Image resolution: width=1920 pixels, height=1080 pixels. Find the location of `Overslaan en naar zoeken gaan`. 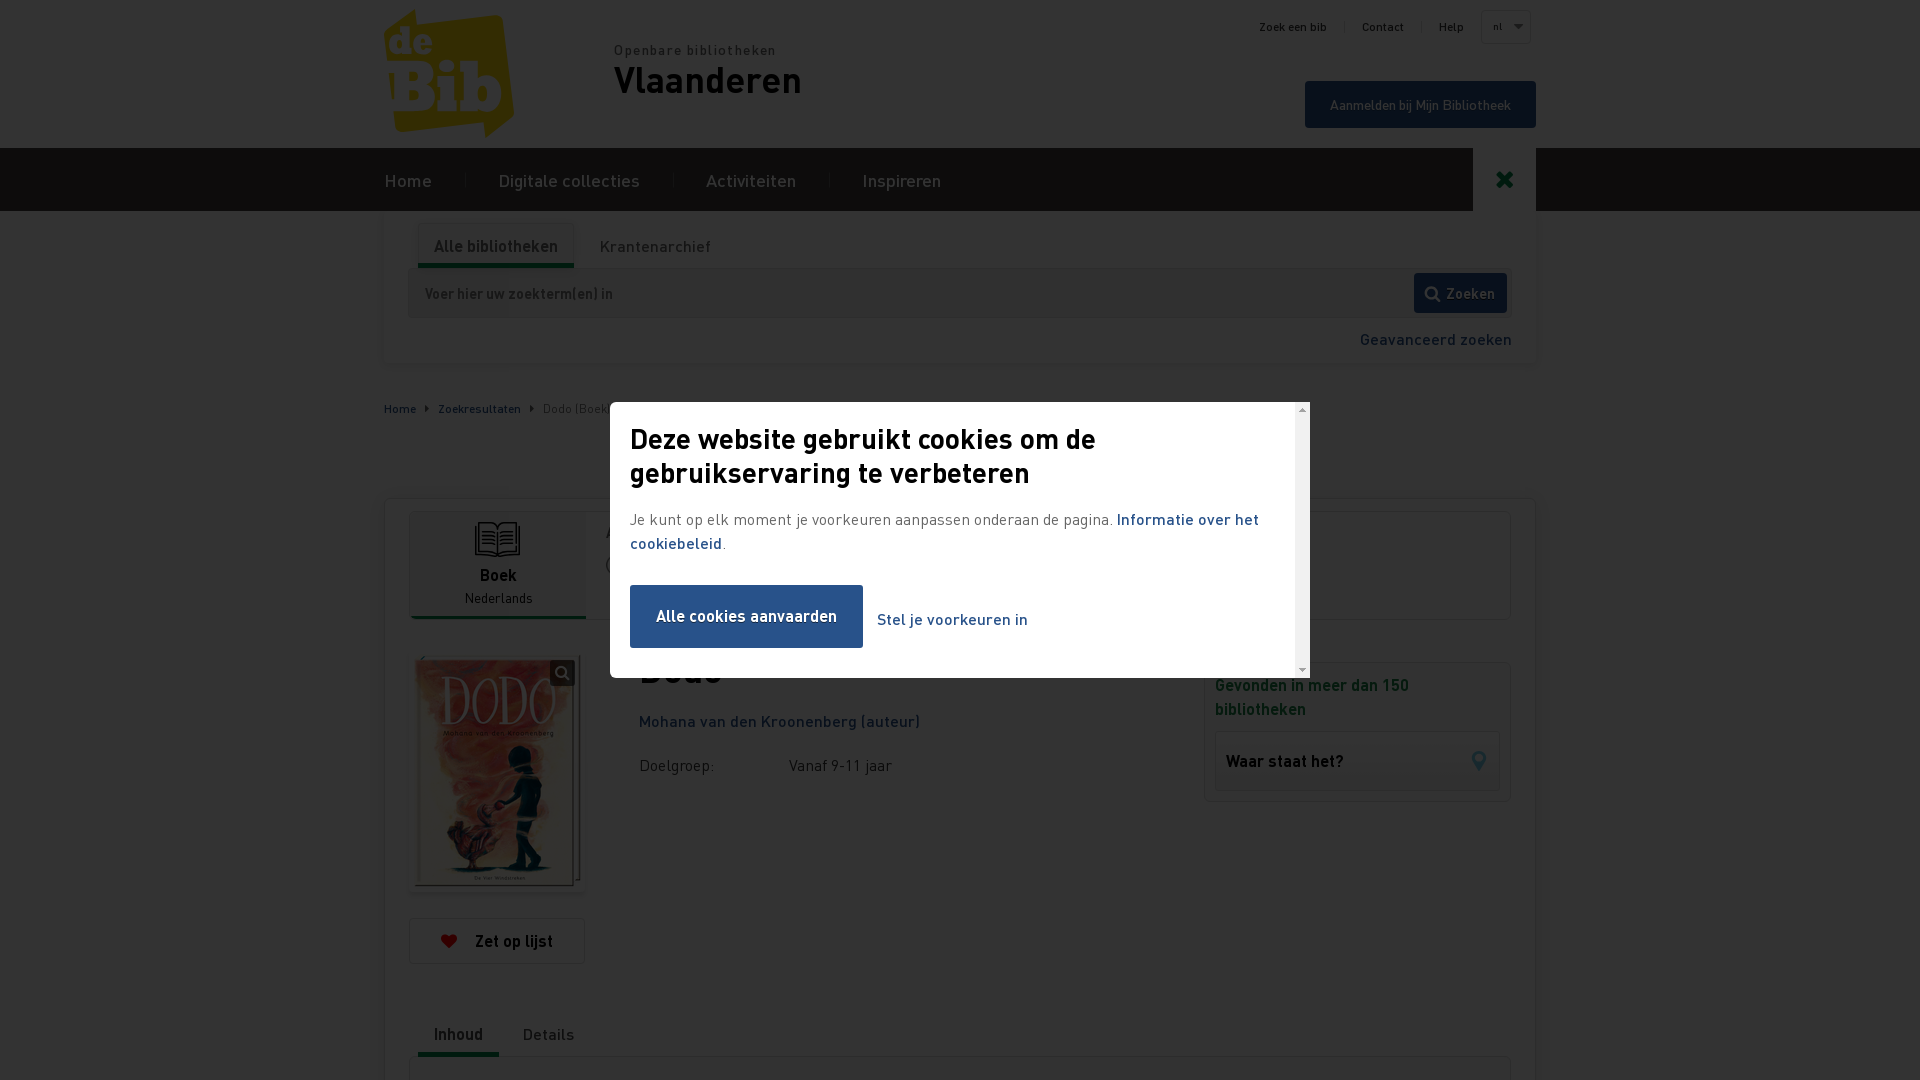

Overslaan en naar zoeken gaan is located at coordinates (0, 0).